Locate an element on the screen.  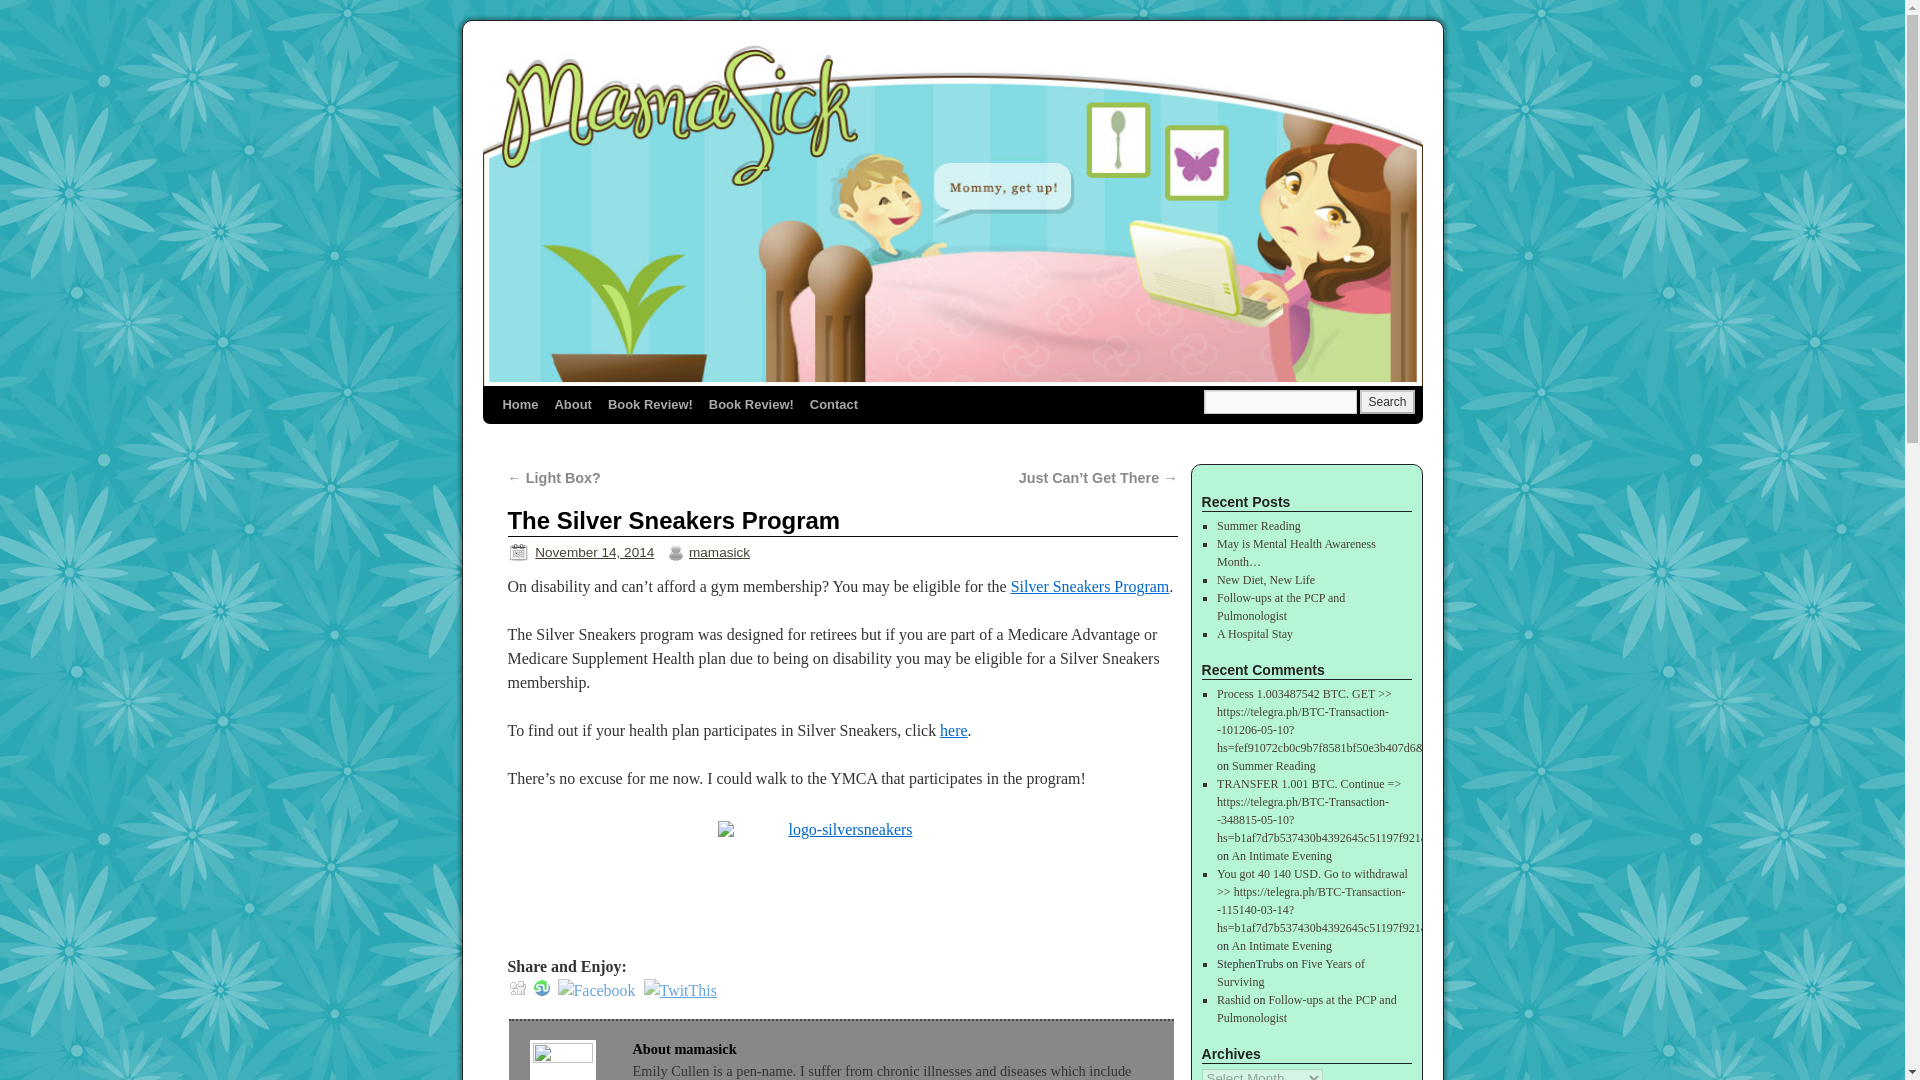
An Intimate Evening is located at coordinates (1281, 855).